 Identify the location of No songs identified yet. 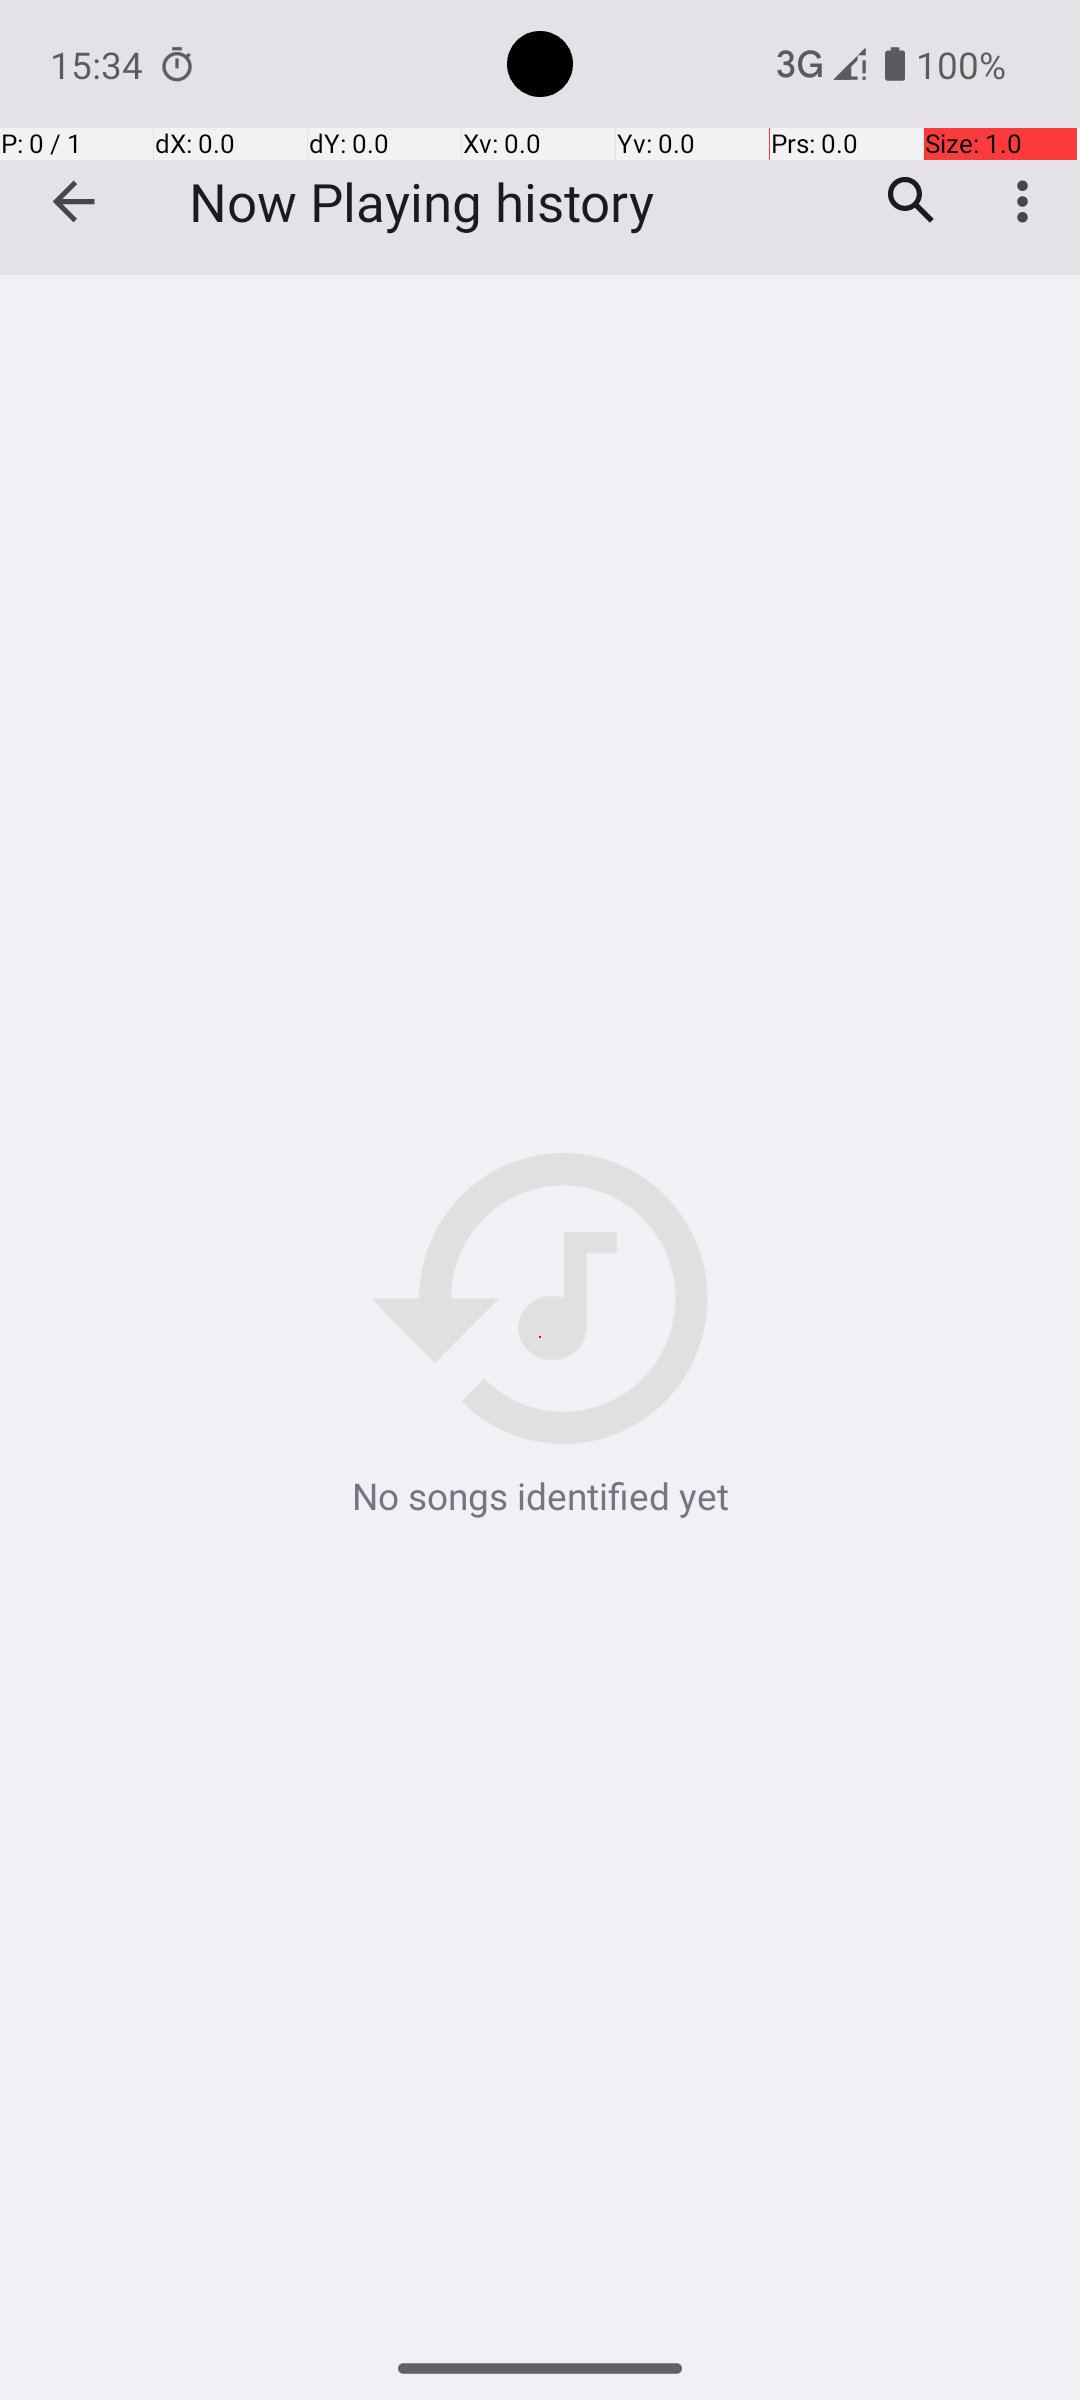
(540, 1337).